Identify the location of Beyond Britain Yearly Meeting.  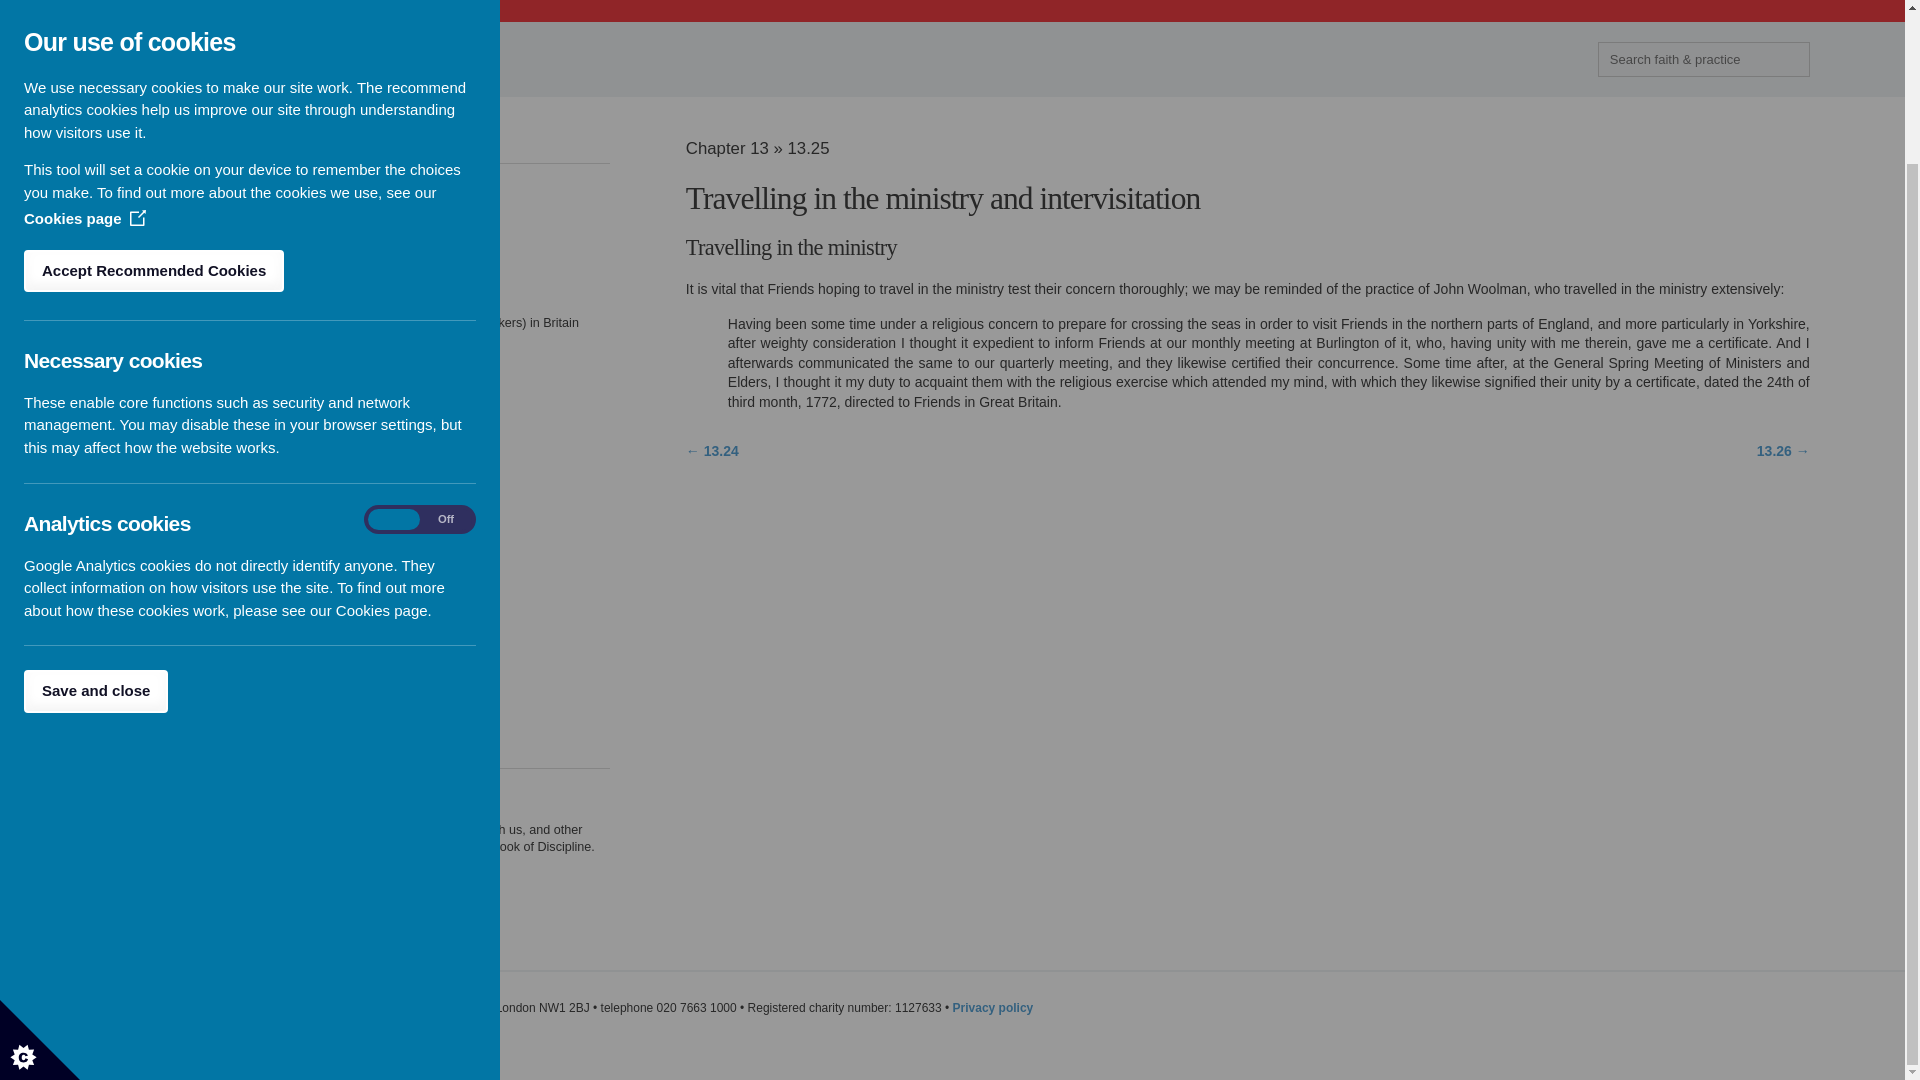
(198, 339).